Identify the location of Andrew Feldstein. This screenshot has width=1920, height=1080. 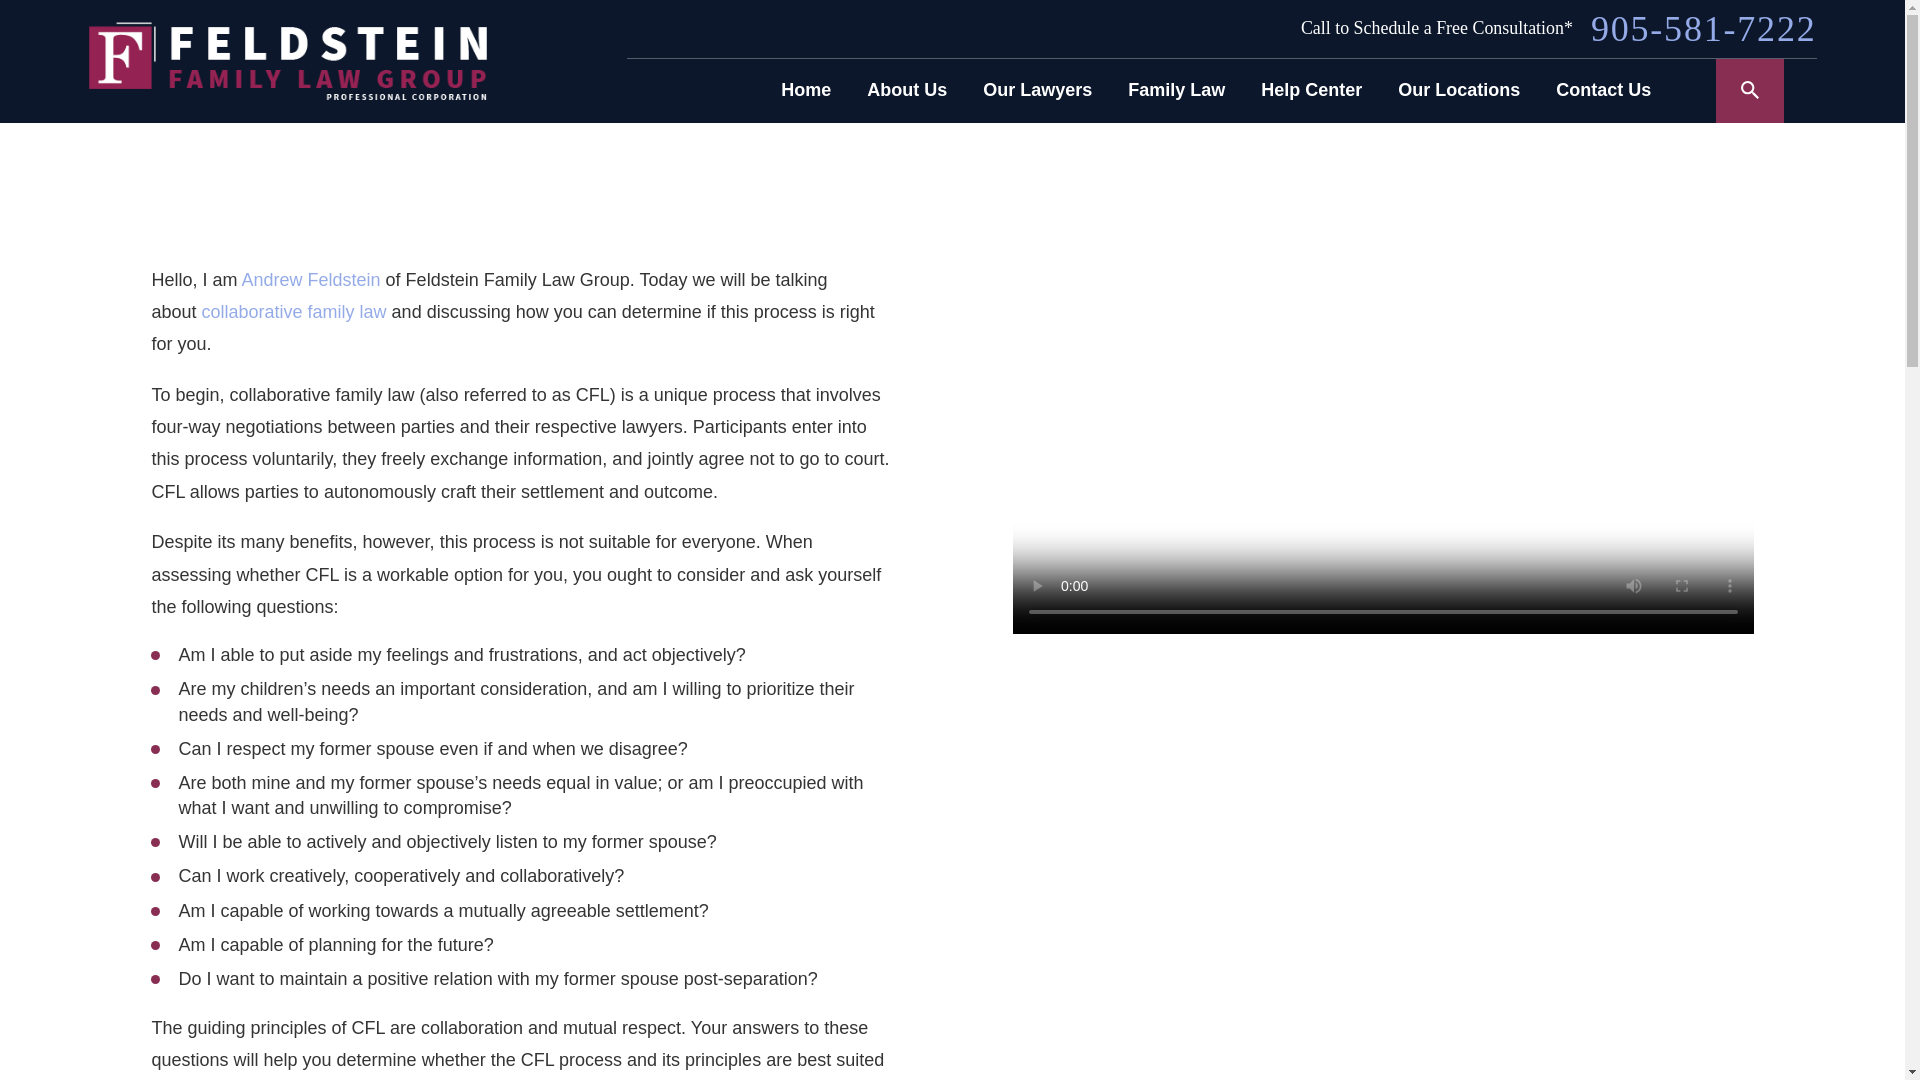
(310, 280).